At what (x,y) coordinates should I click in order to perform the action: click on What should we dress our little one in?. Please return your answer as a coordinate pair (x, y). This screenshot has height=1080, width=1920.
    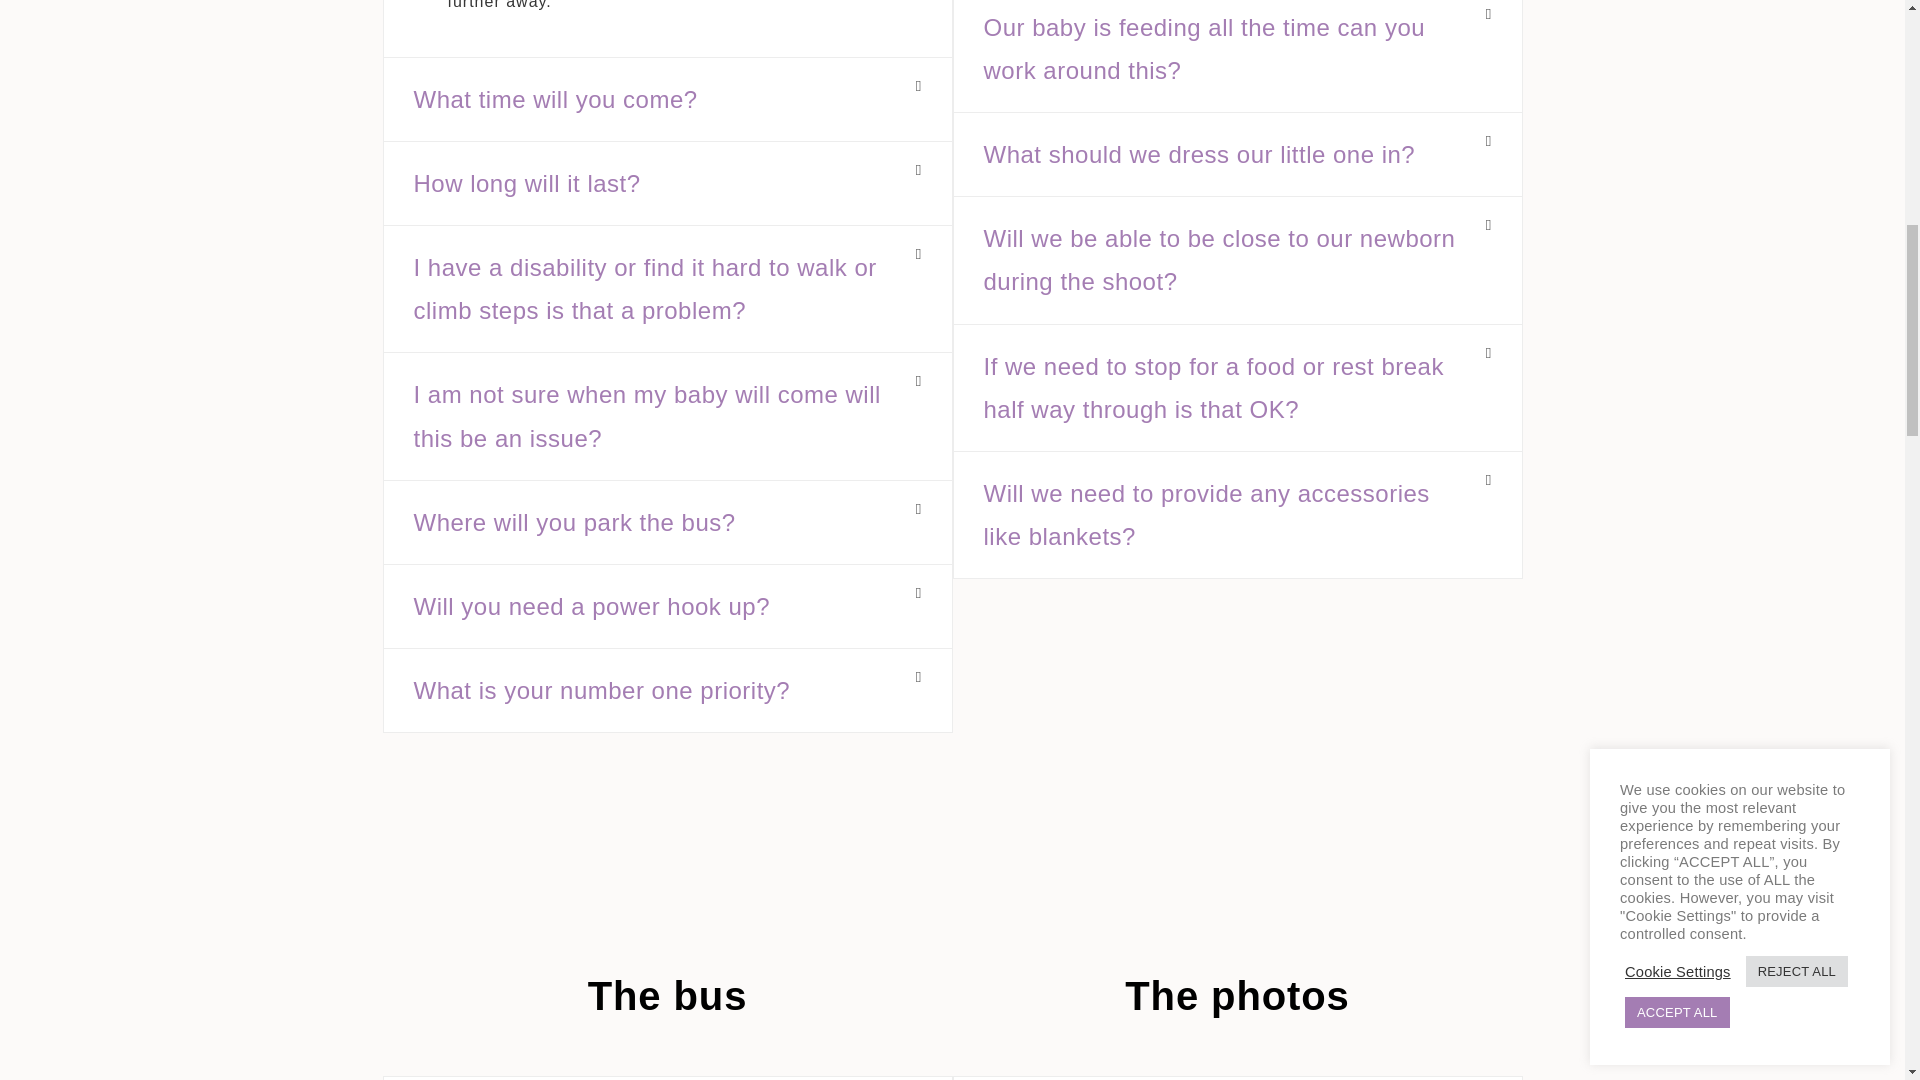
    Looking at the image, I should click on (1200, 154).